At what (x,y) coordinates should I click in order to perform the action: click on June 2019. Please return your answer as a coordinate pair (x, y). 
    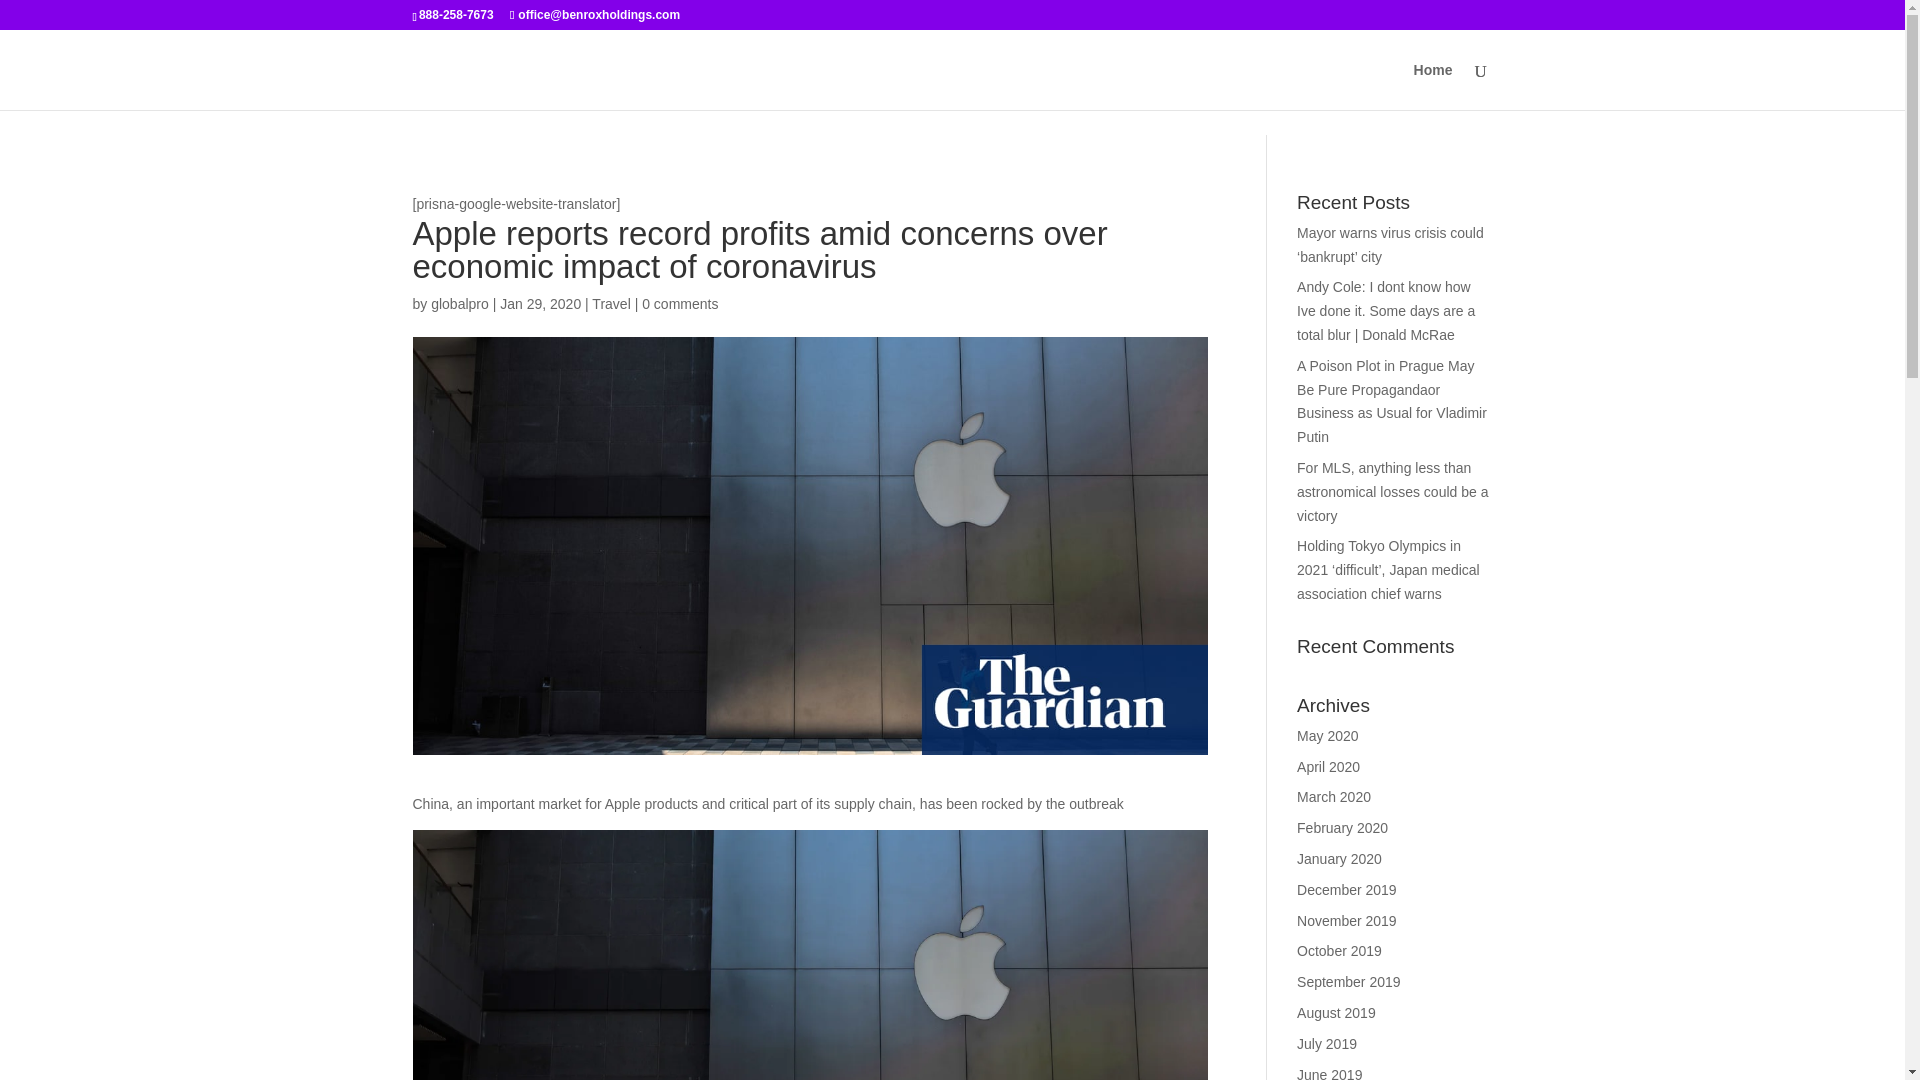
    Looking at the image, I should click on (1329, 1074).